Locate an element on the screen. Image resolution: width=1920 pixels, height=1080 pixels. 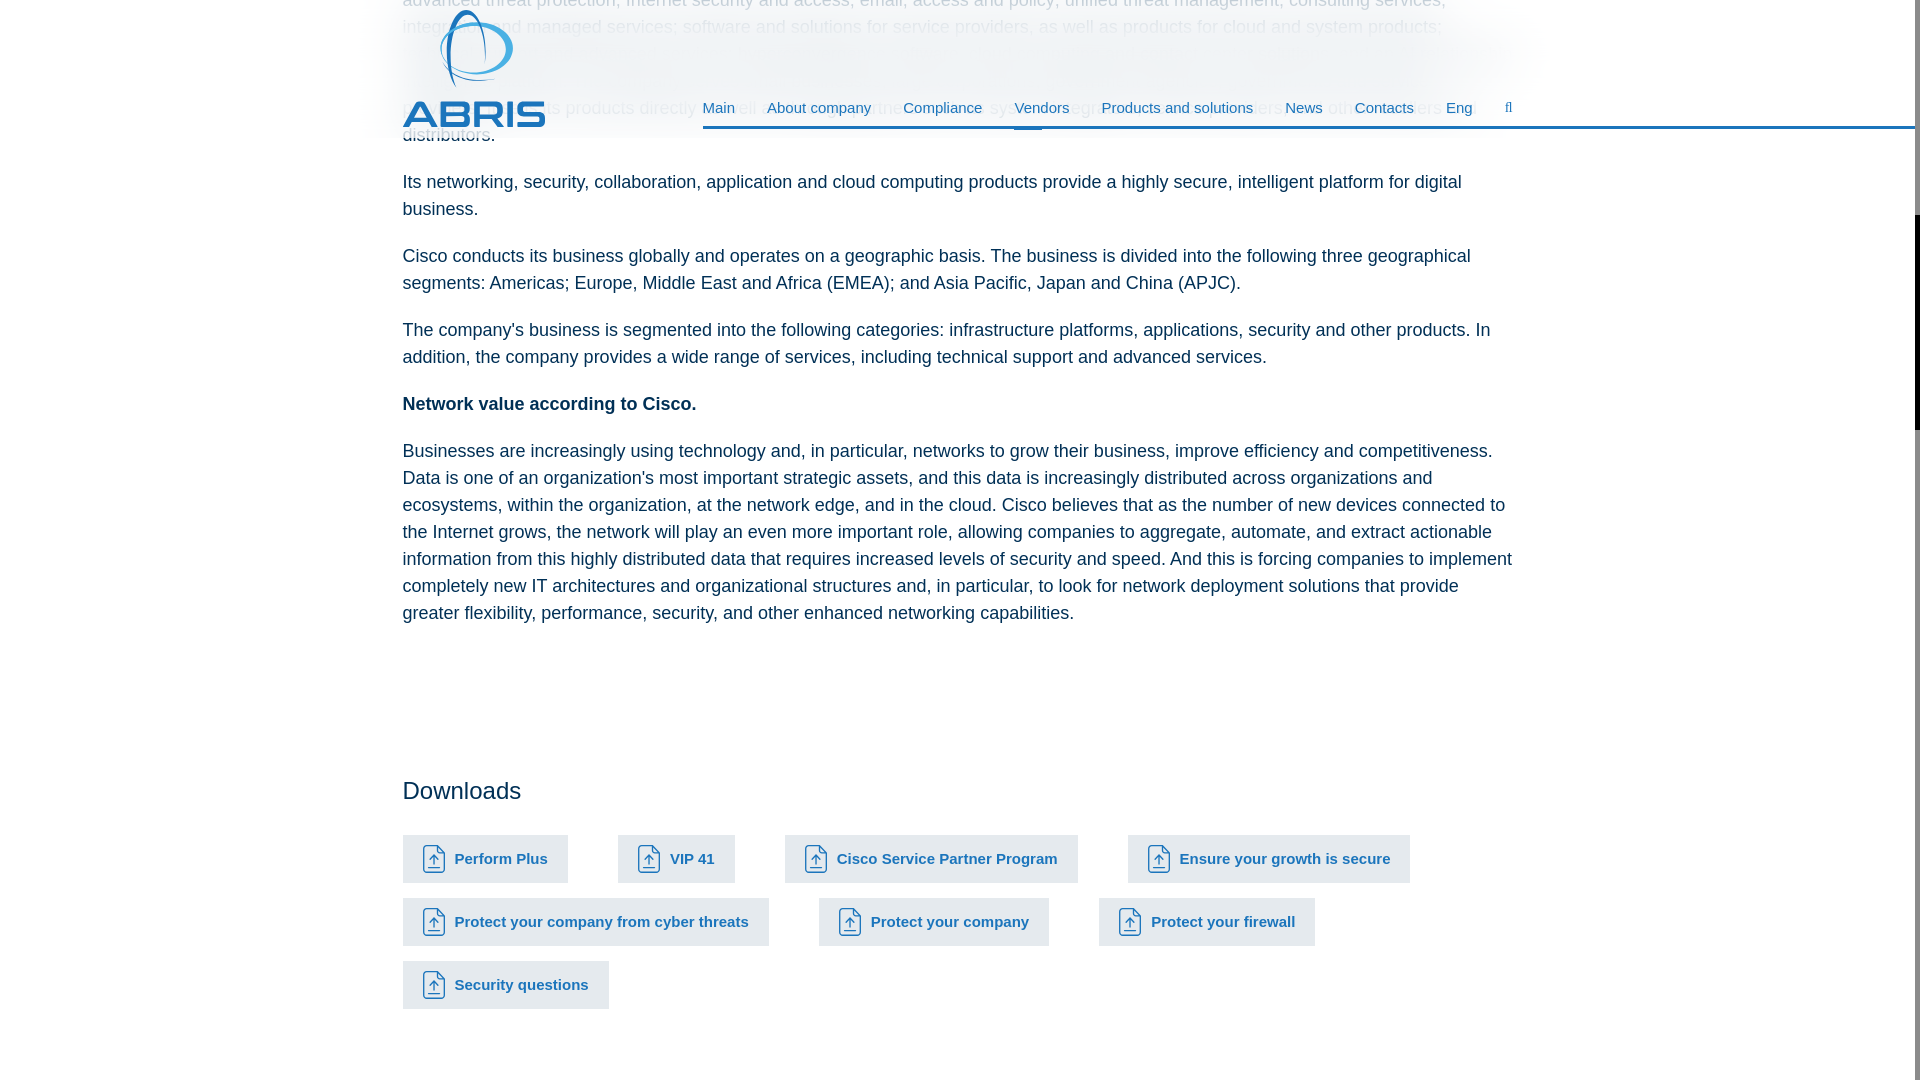
Protect your firewall is located at coordinates (1206, 922).